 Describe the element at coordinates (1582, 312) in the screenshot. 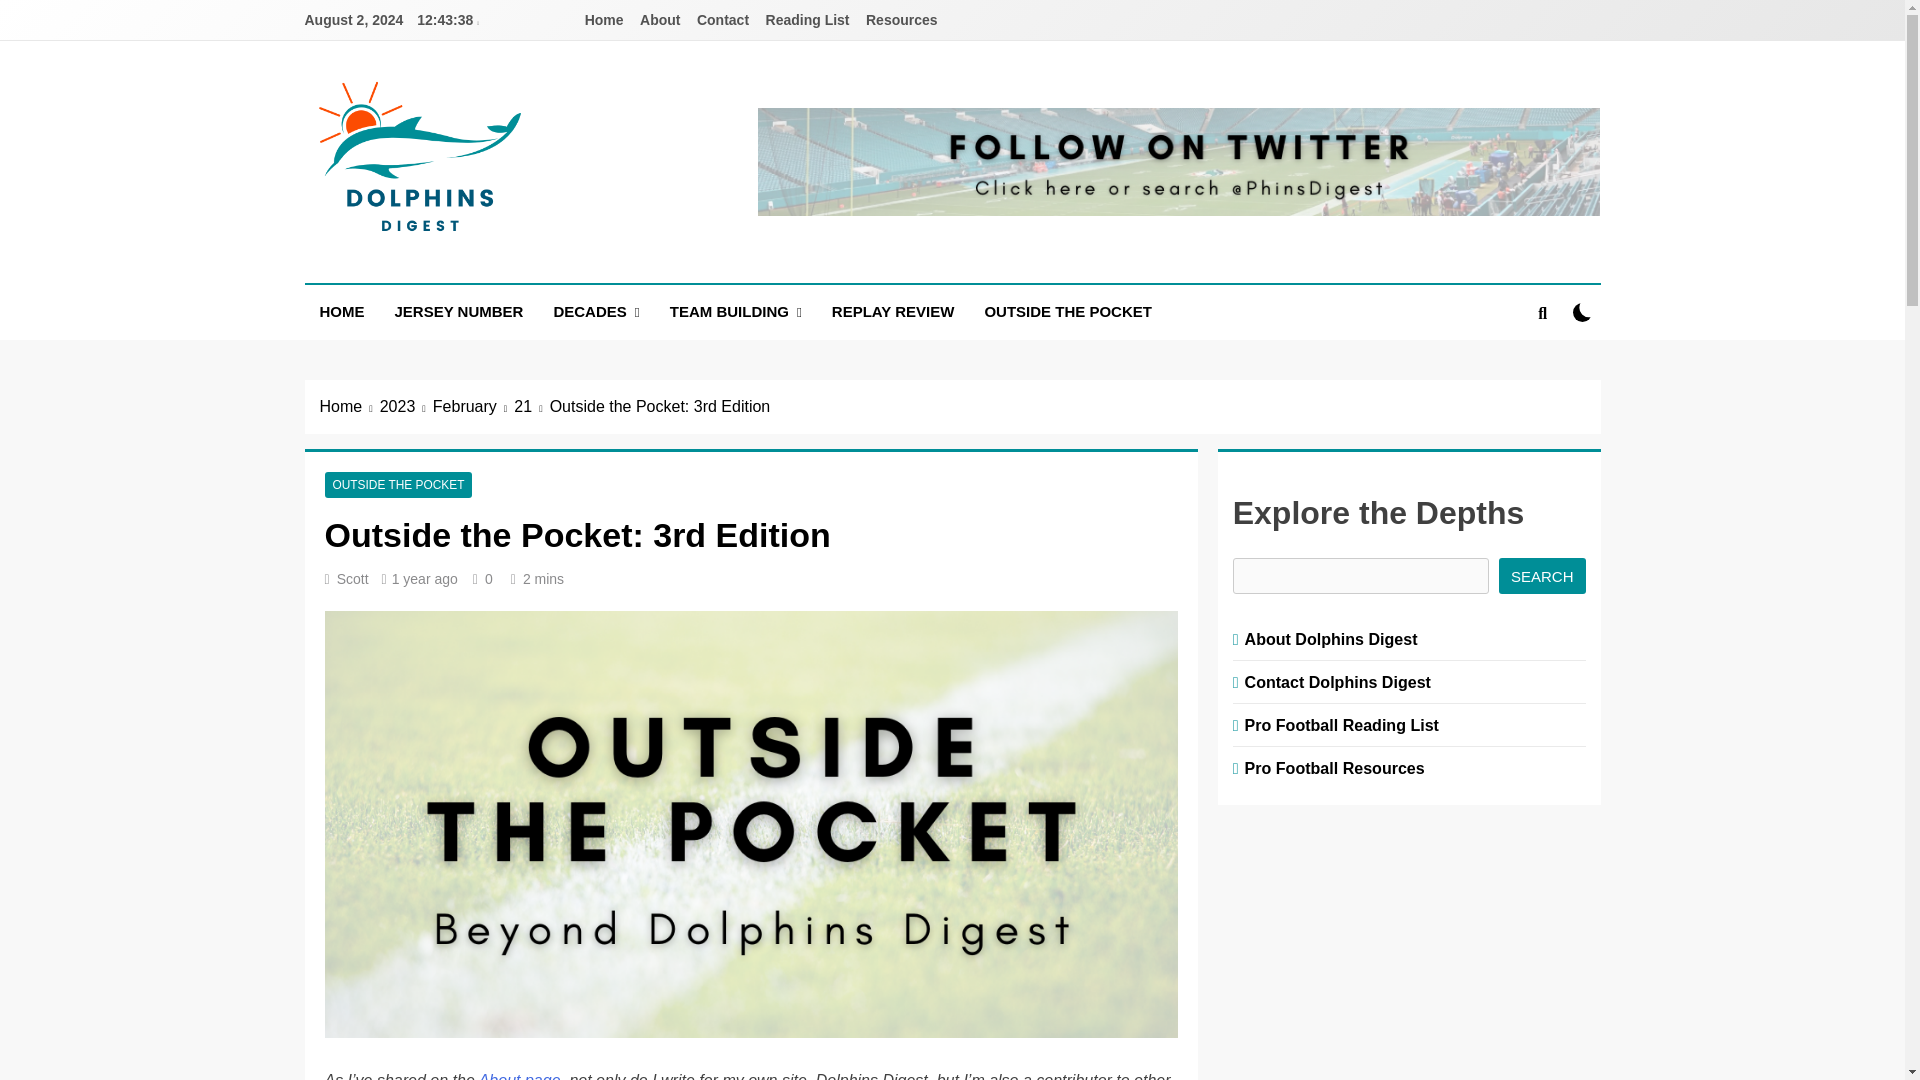

I see `on` at that location.